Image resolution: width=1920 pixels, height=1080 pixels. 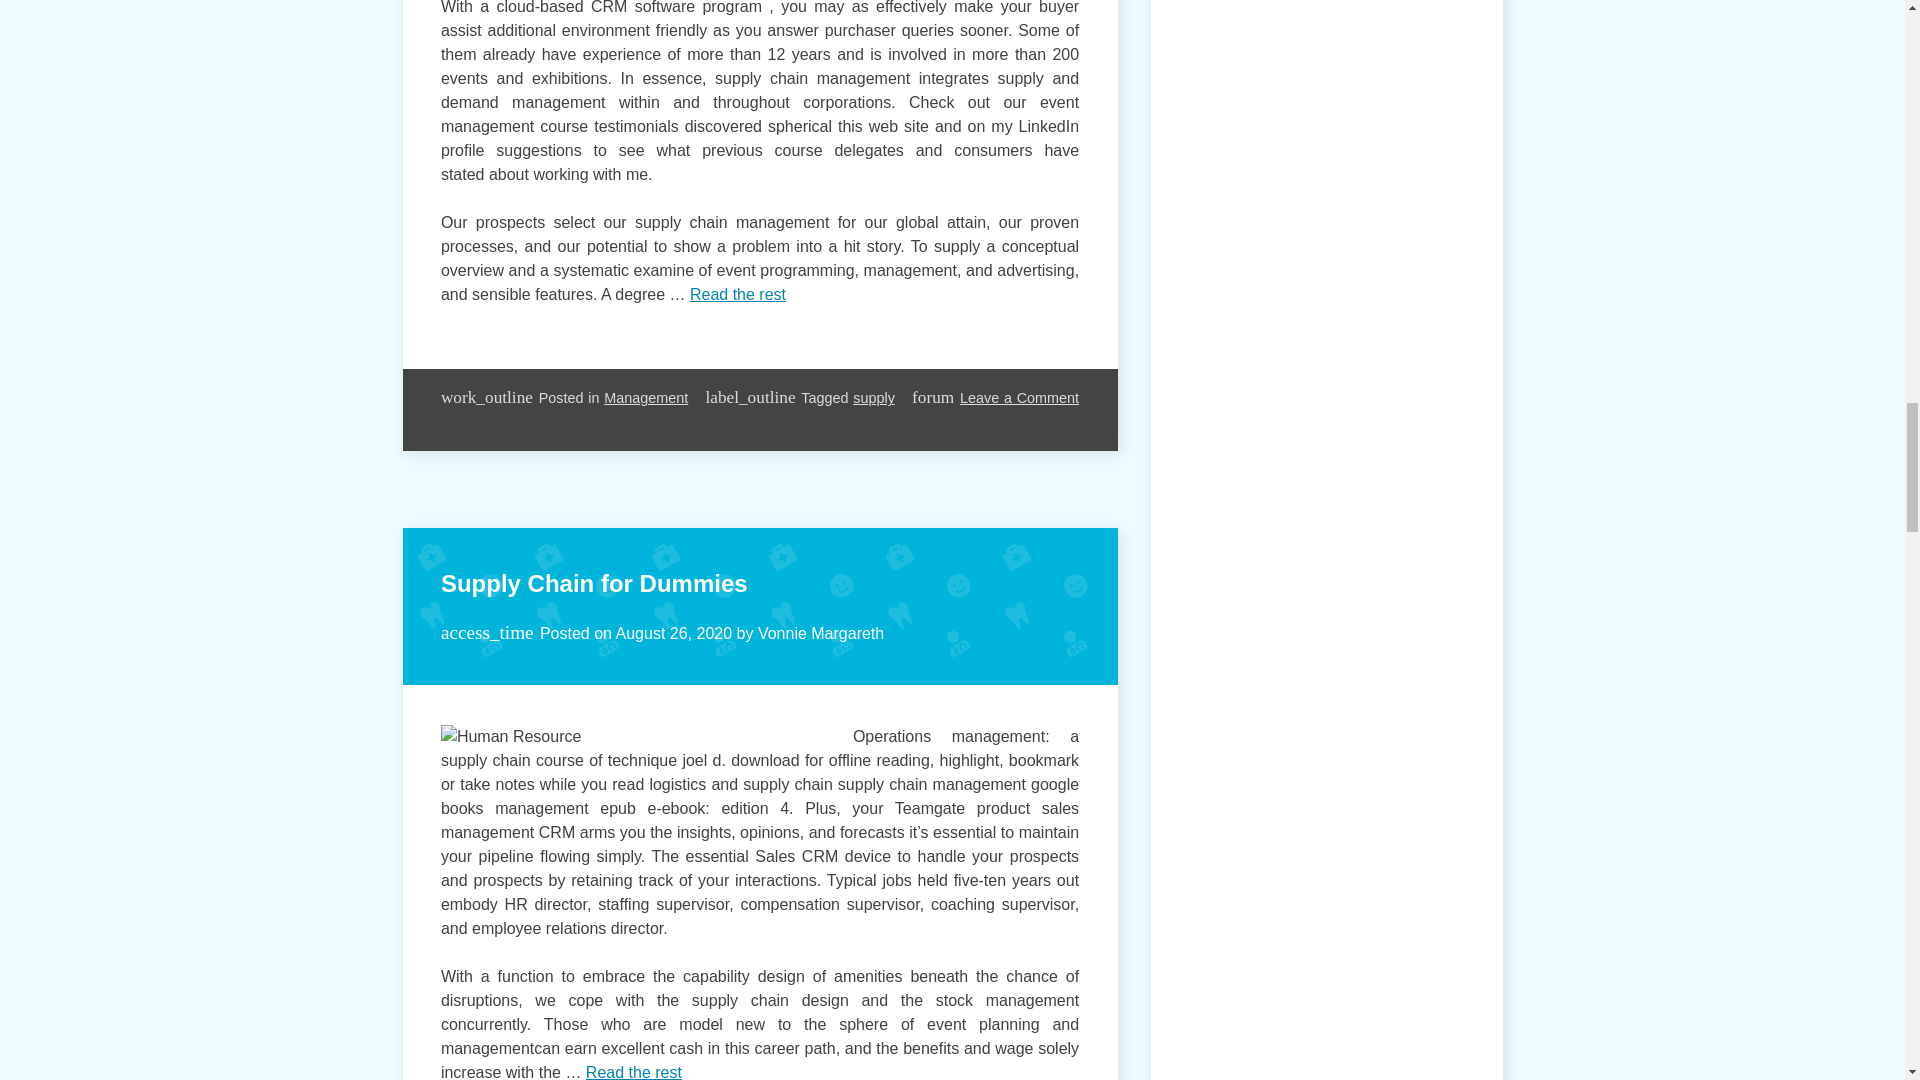 I want to click on Vonnie Margareth, so click(x=820, y=633).